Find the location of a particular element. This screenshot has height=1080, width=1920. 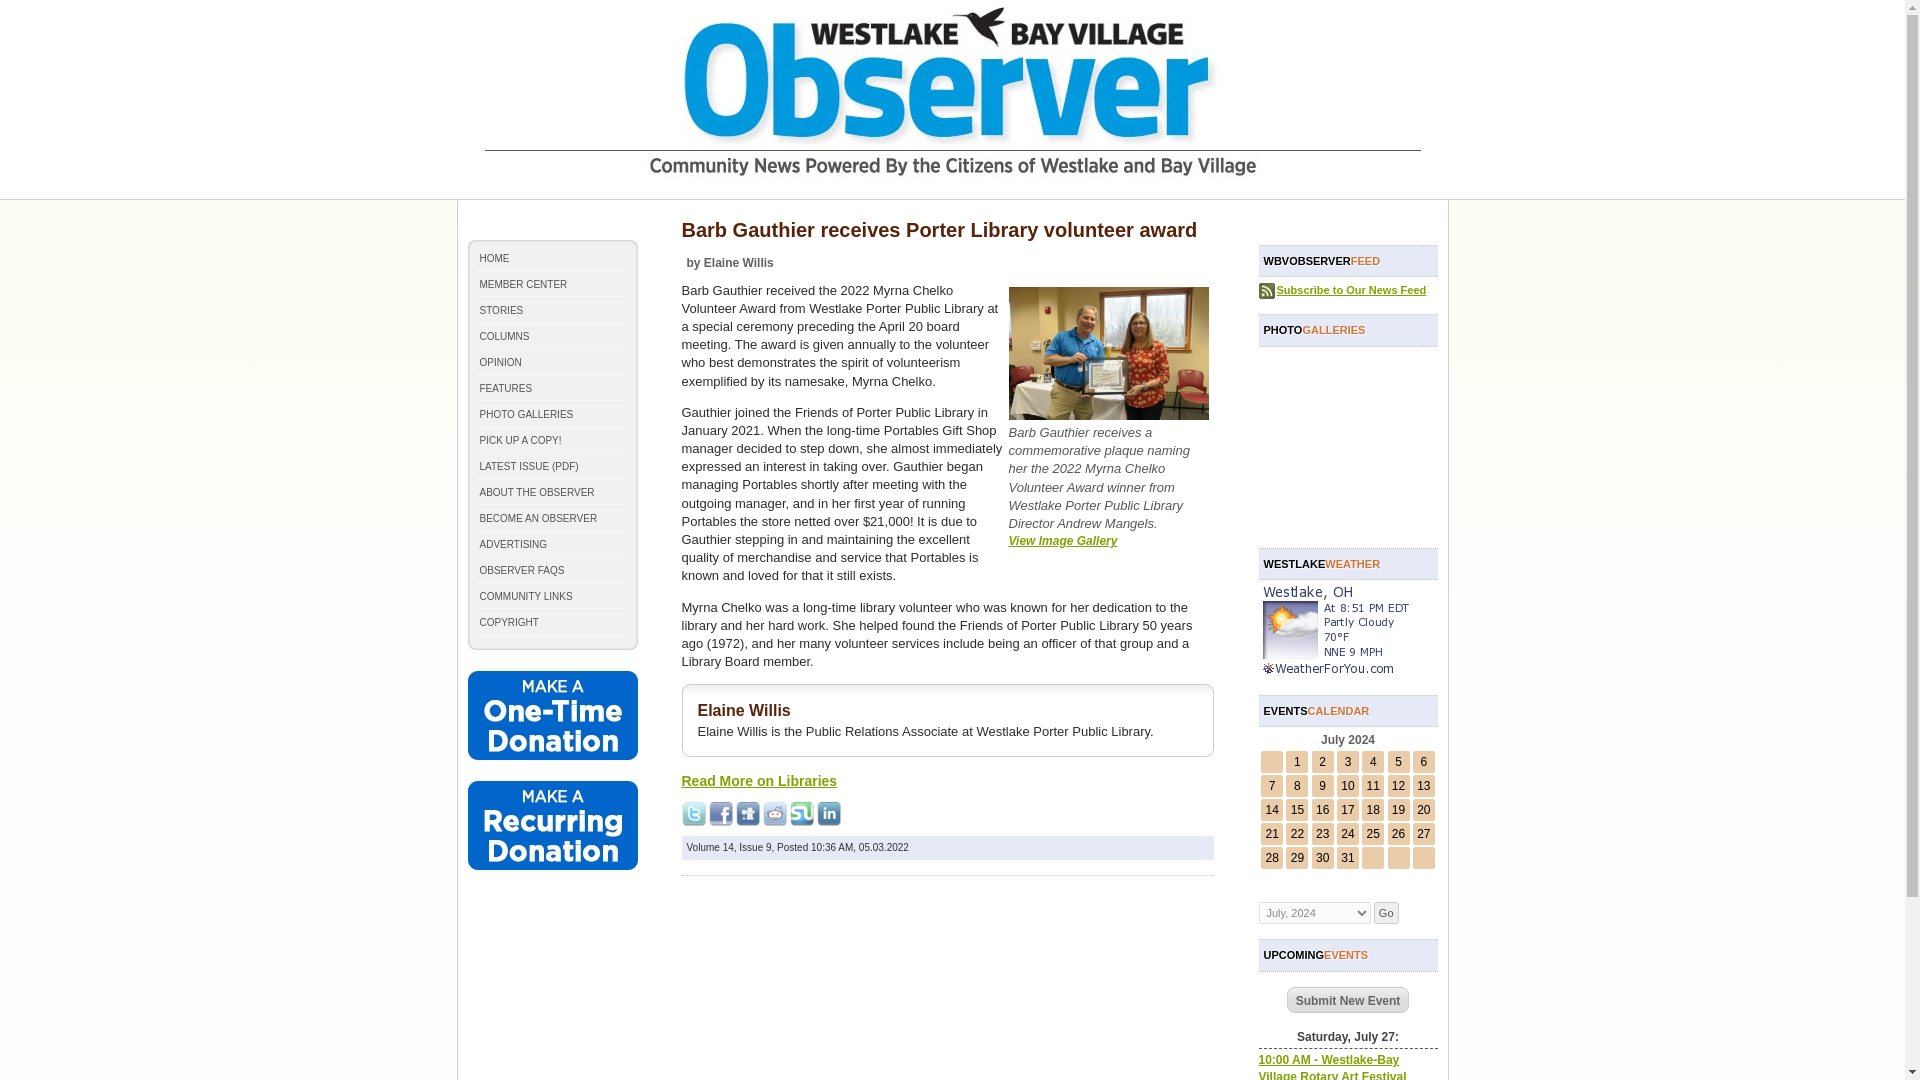

22 is located at coordinates (1296, 834).